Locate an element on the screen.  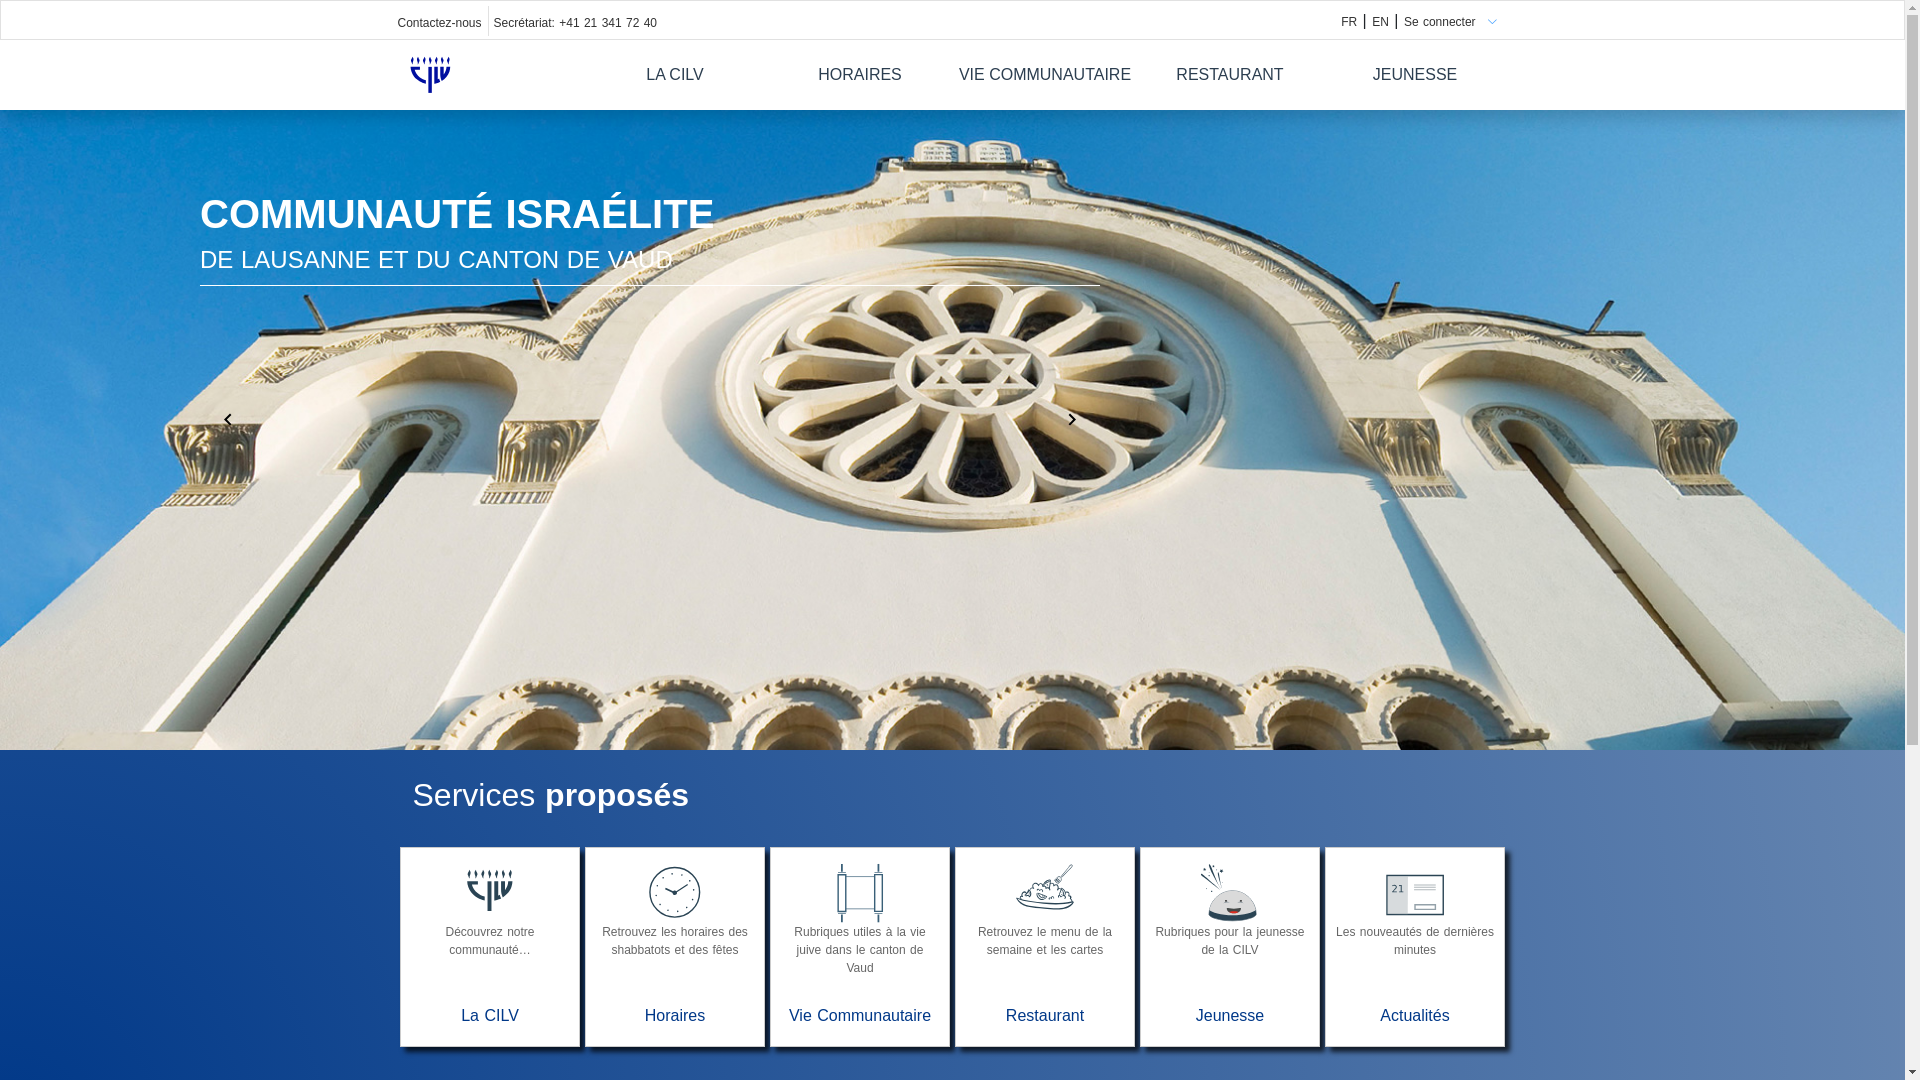
FR is located at coordinates (1349, 22).